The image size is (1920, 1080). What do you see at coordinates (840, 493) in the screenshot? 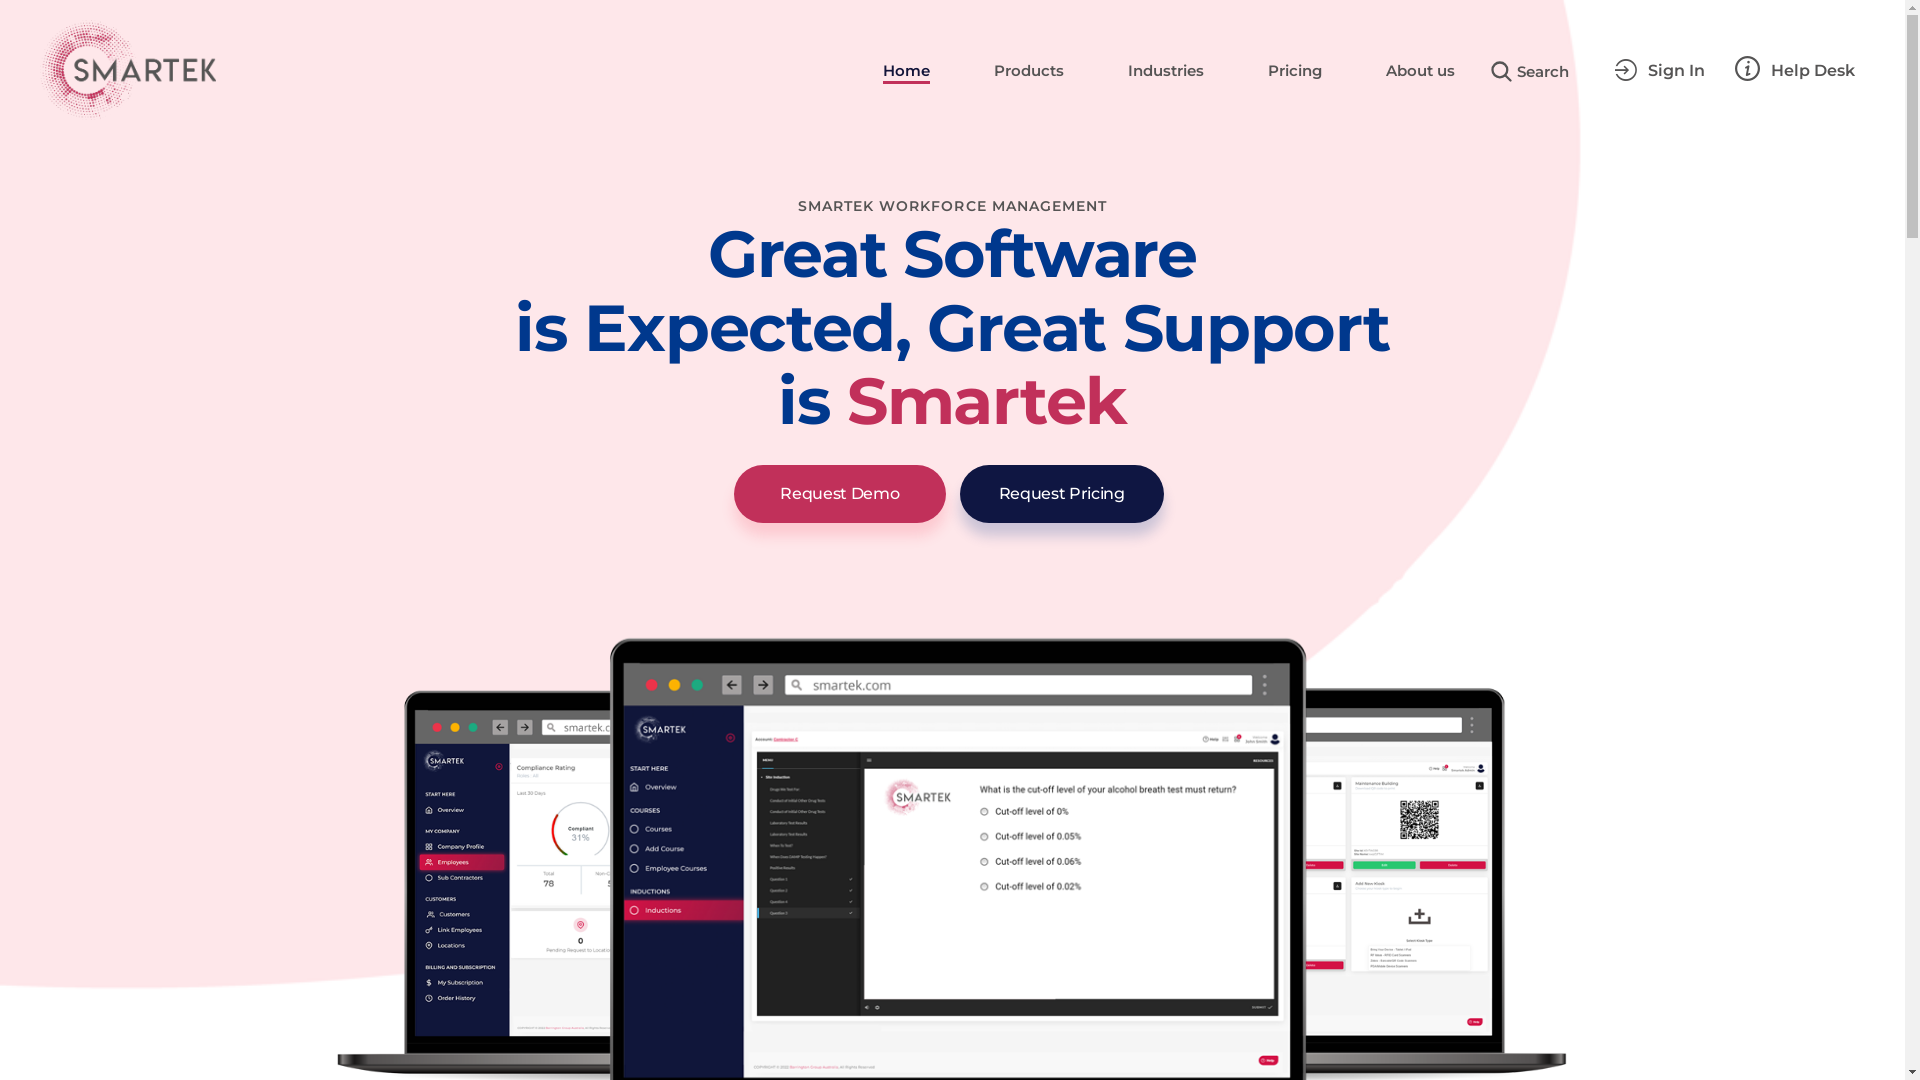
I see `Request Demo` at bounding box center [840, 493].